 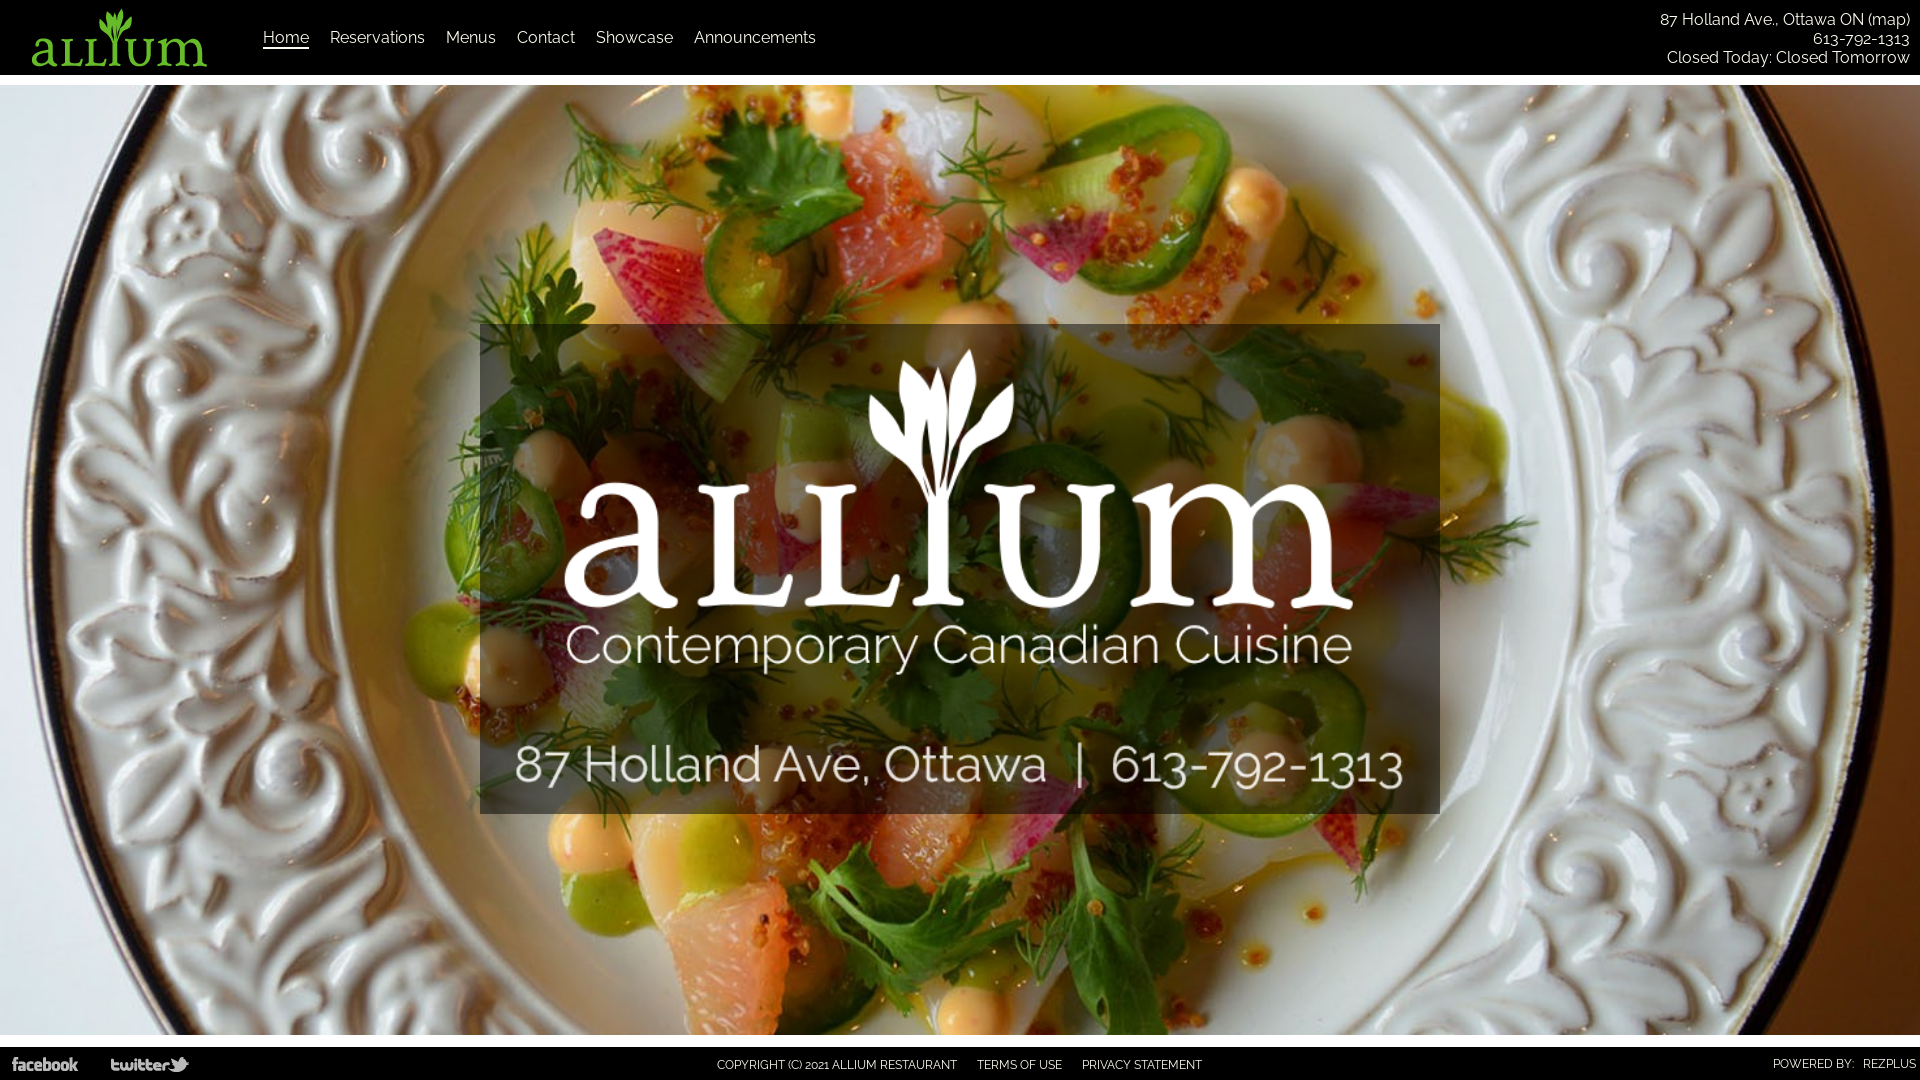 What do you see at coordinates (1889, 20) in the screenshot?
I see `(map)` at bounding box center [1889, 20].